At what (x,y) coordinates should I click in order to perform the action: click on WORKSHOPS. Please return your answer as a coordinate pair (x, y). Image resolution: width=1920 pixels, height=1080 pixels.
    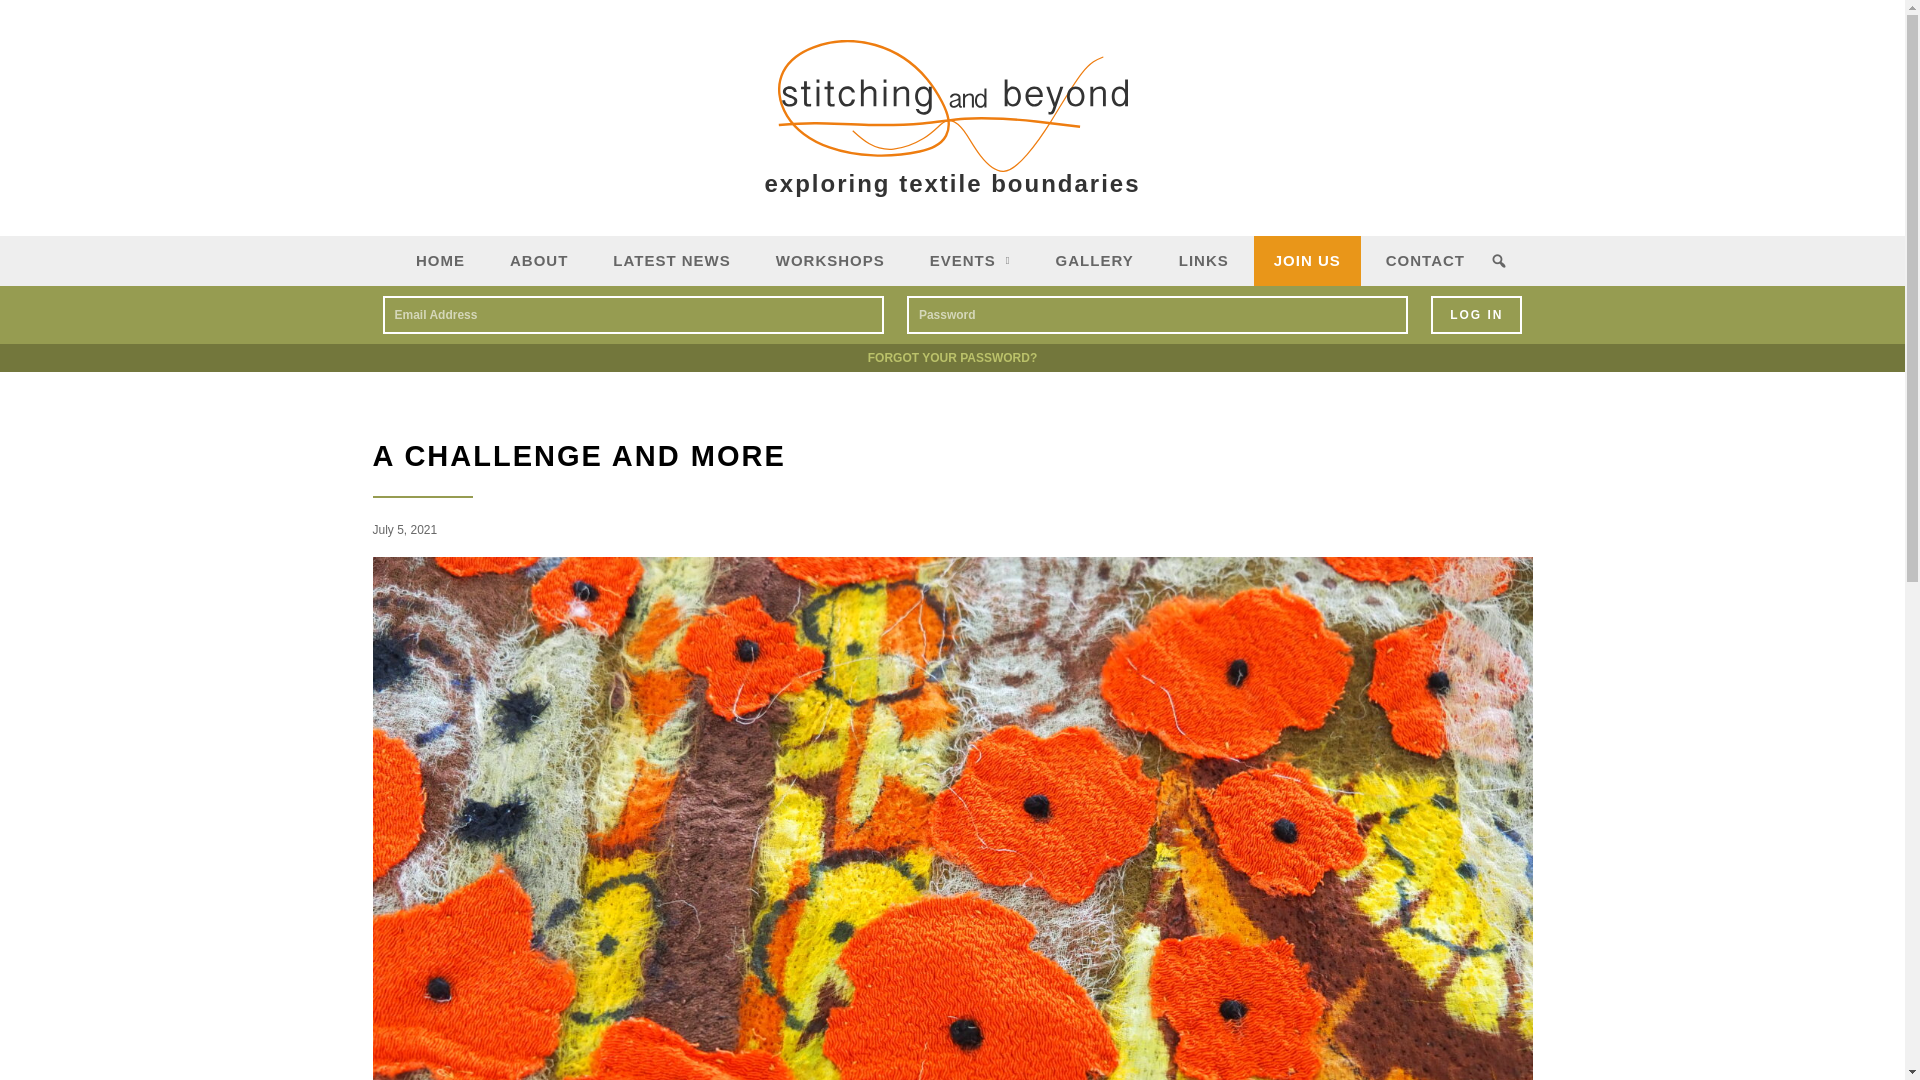
    Looking at the image, I should click on (830, 261).